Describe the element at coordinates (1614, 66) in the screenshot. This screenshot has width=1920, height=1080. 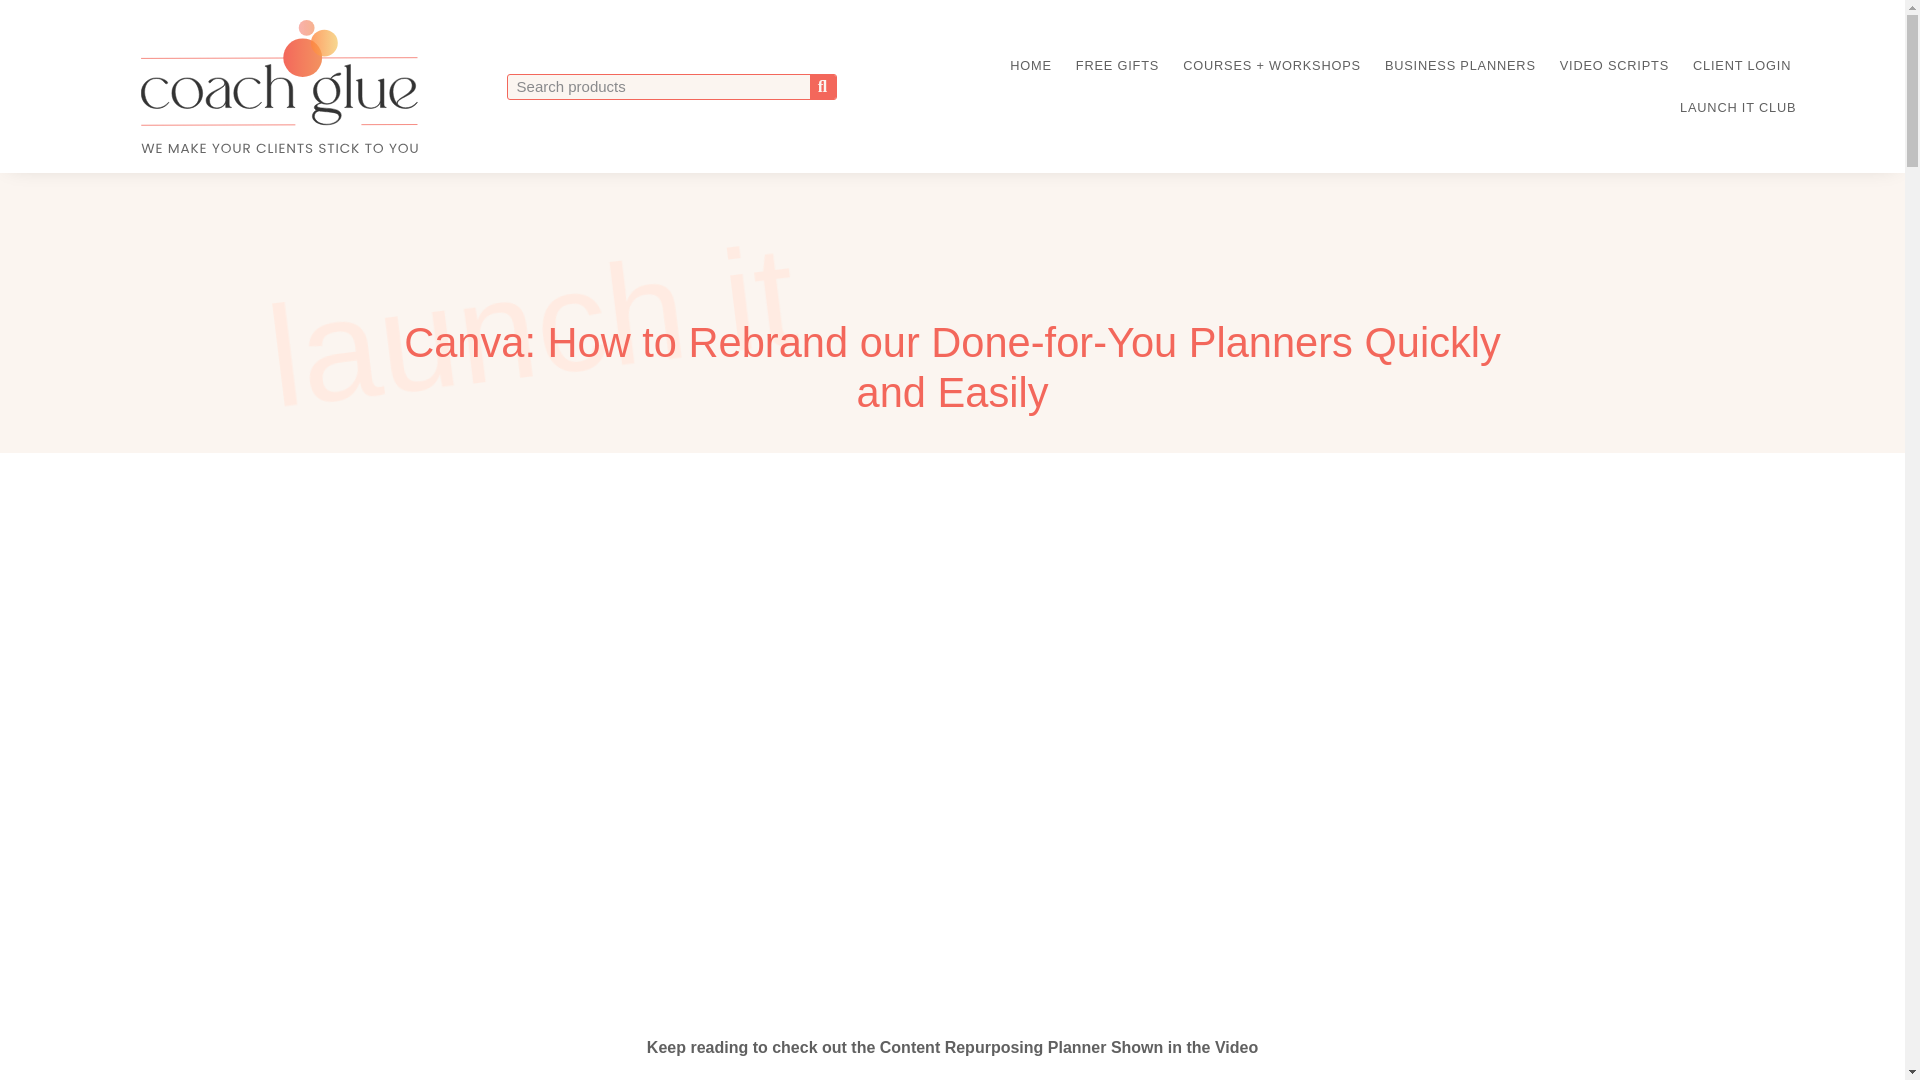
I see `VIDEO SCRIPTS` at that location.